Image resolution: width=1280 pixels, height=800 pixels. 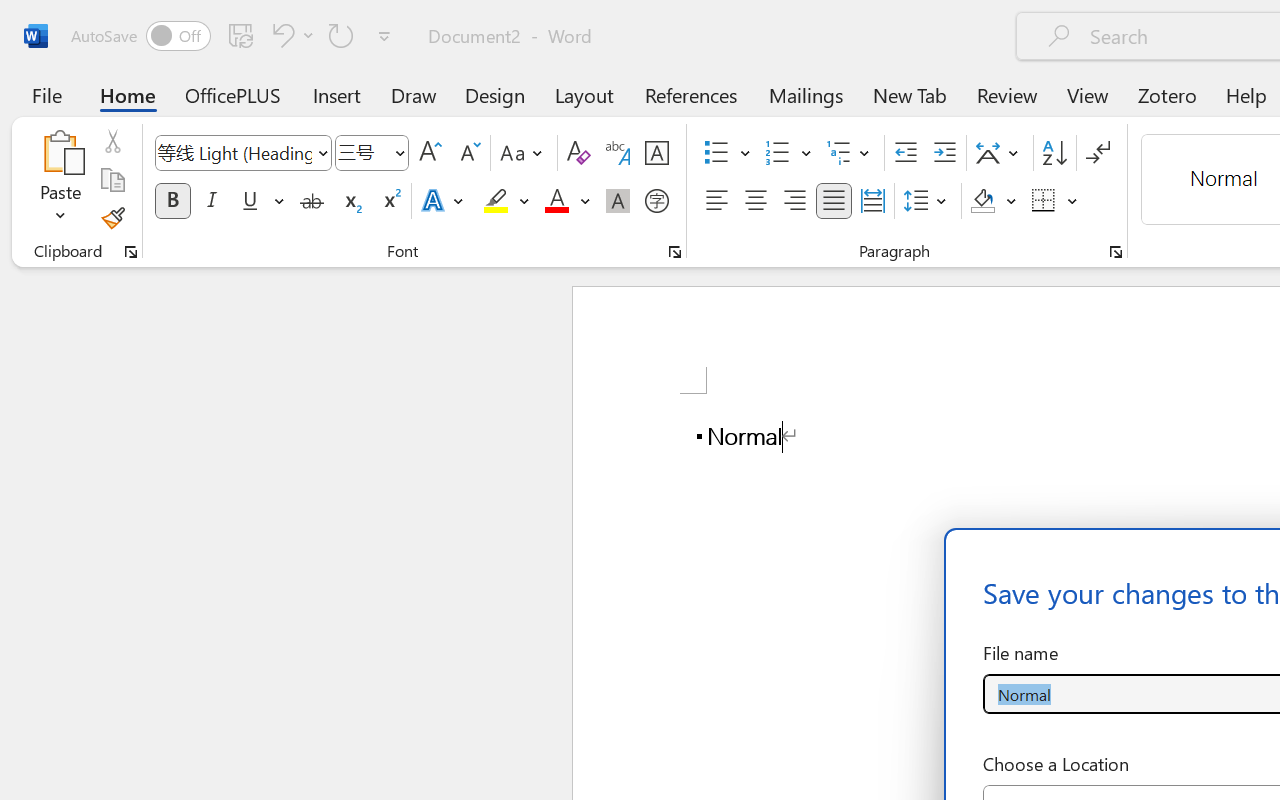 What do you see at coordinates (496, 201) in the screenshot?
I see `Text Highlight Color Yellow` at bounding box center [496, 201].